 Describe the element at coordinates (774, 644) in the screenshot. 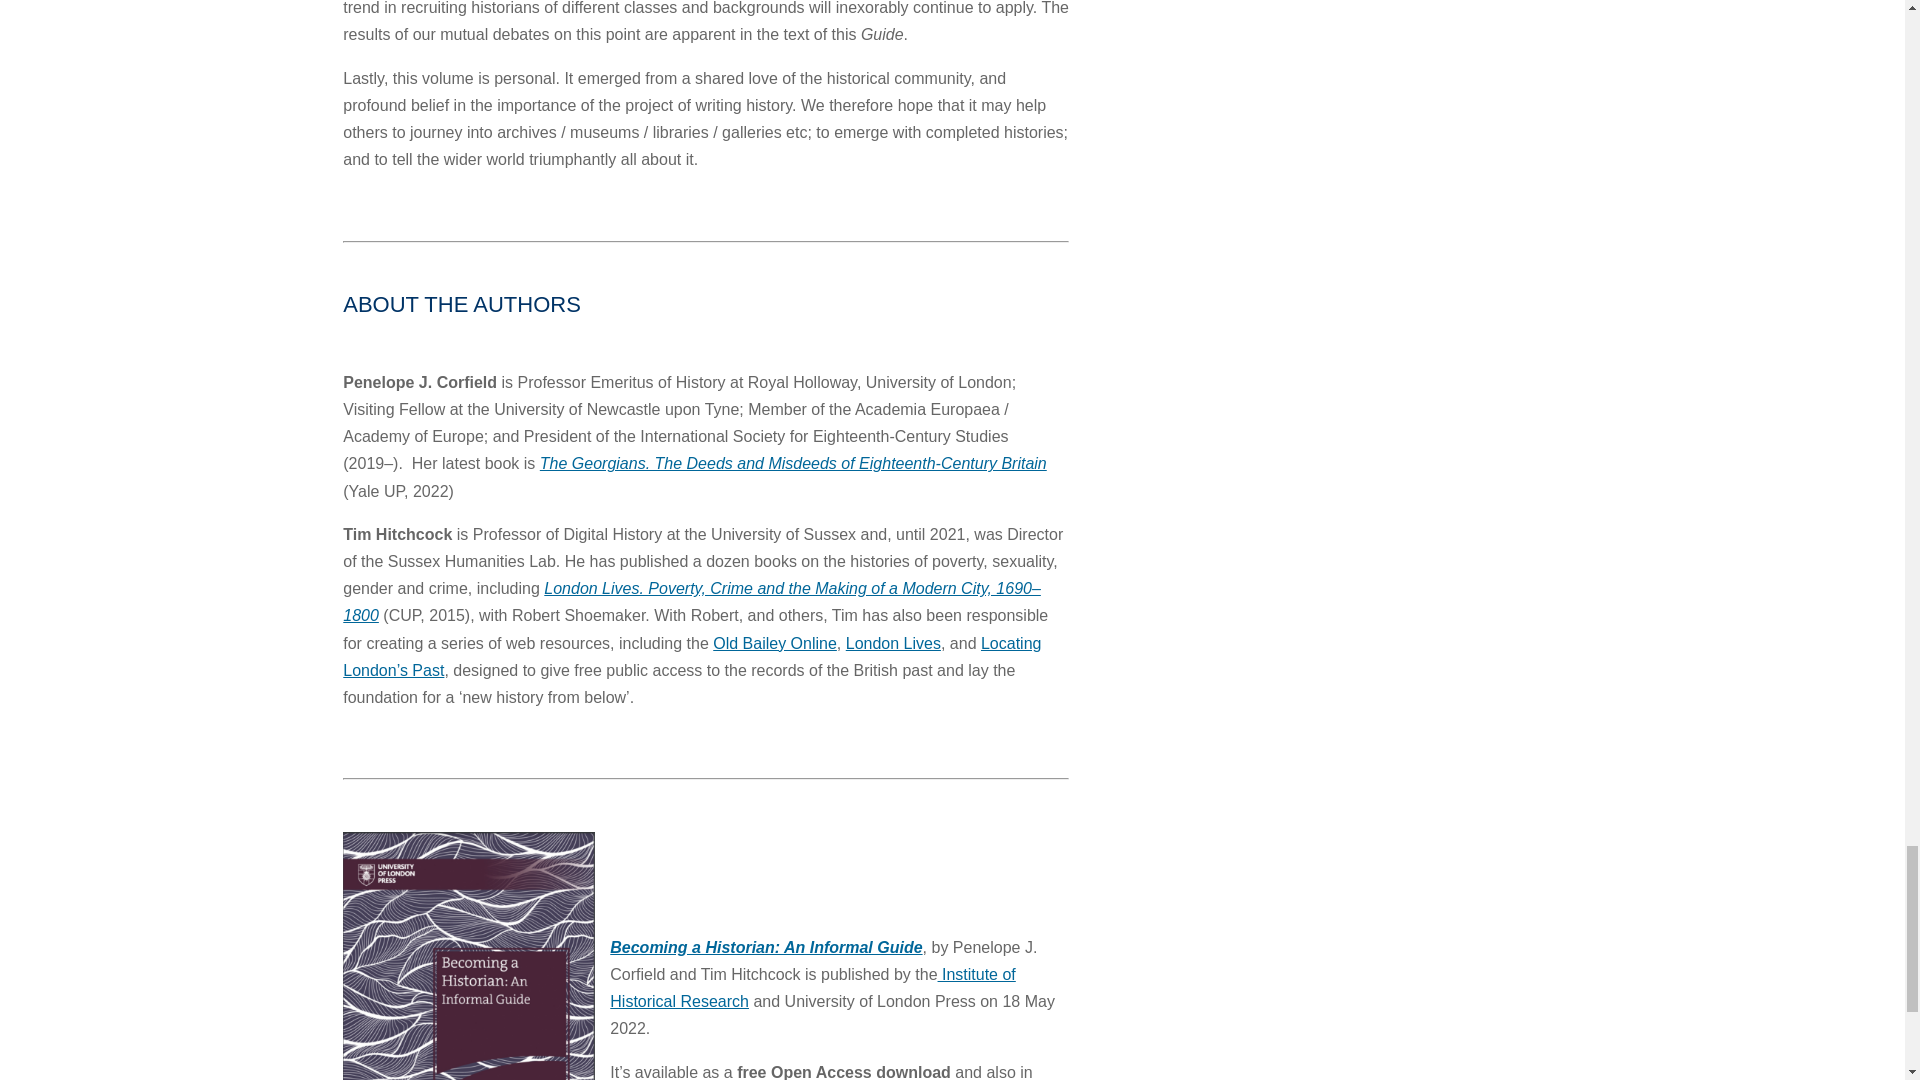

I see `Old Bailey Online` at that location.